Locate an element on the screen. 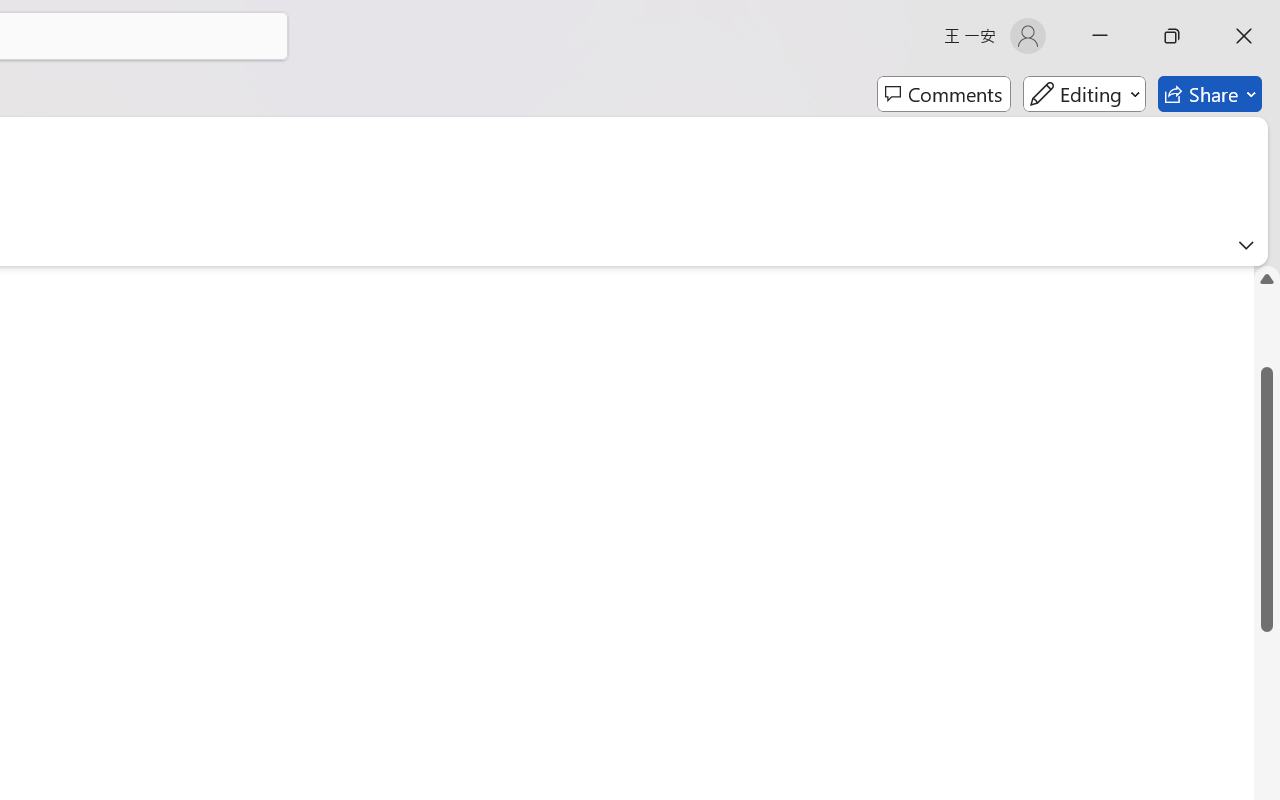 The height and width of the screenshot is (800, 1280). Mode is located at coordinates (1084, 94).